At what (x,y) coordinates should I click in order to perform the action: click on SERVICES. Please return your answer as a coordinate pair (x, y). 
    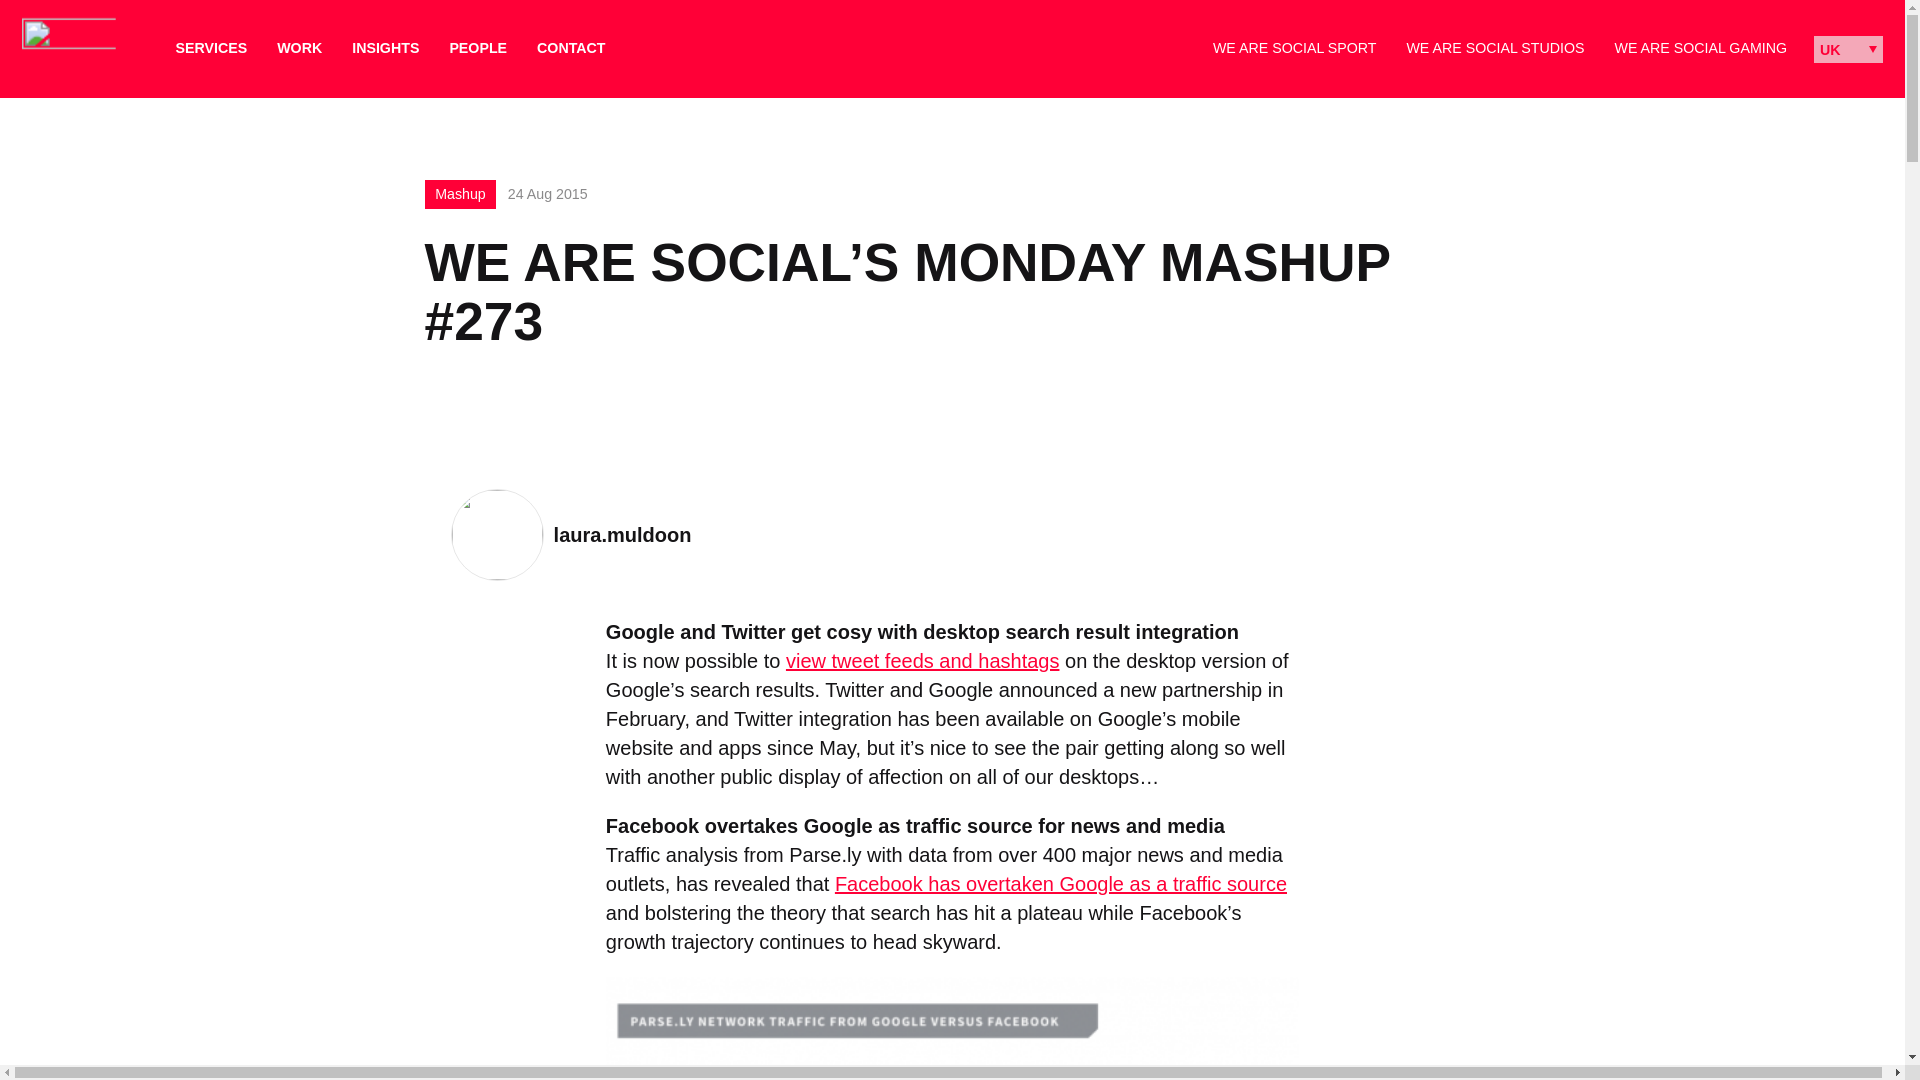
    Looking at the image, I should click on (212, 48).